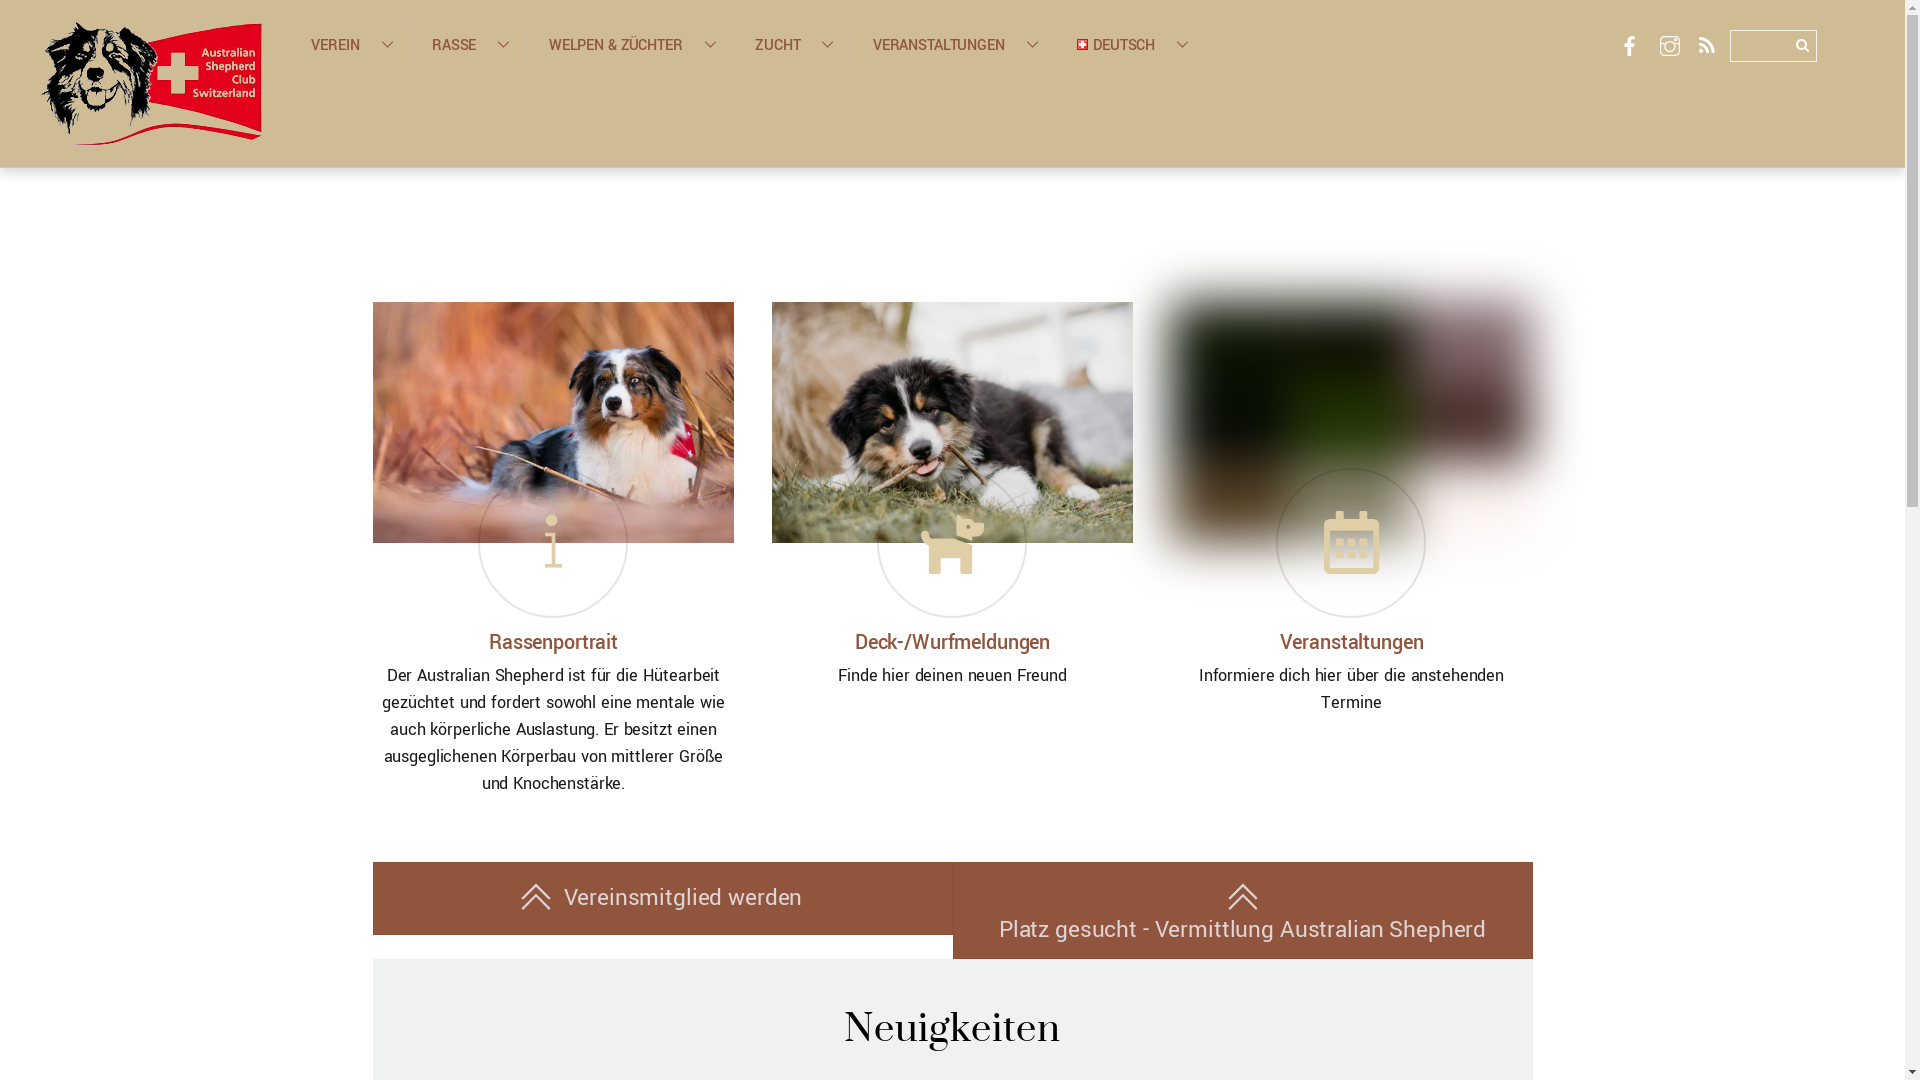 Image resolution: width=1920 pixels, height=1080 pixels. What do you see at coordinates (952, 643) in the screenshot?
I see `Deck-/Wurfmeldungen` at bounding box center [952, 643].